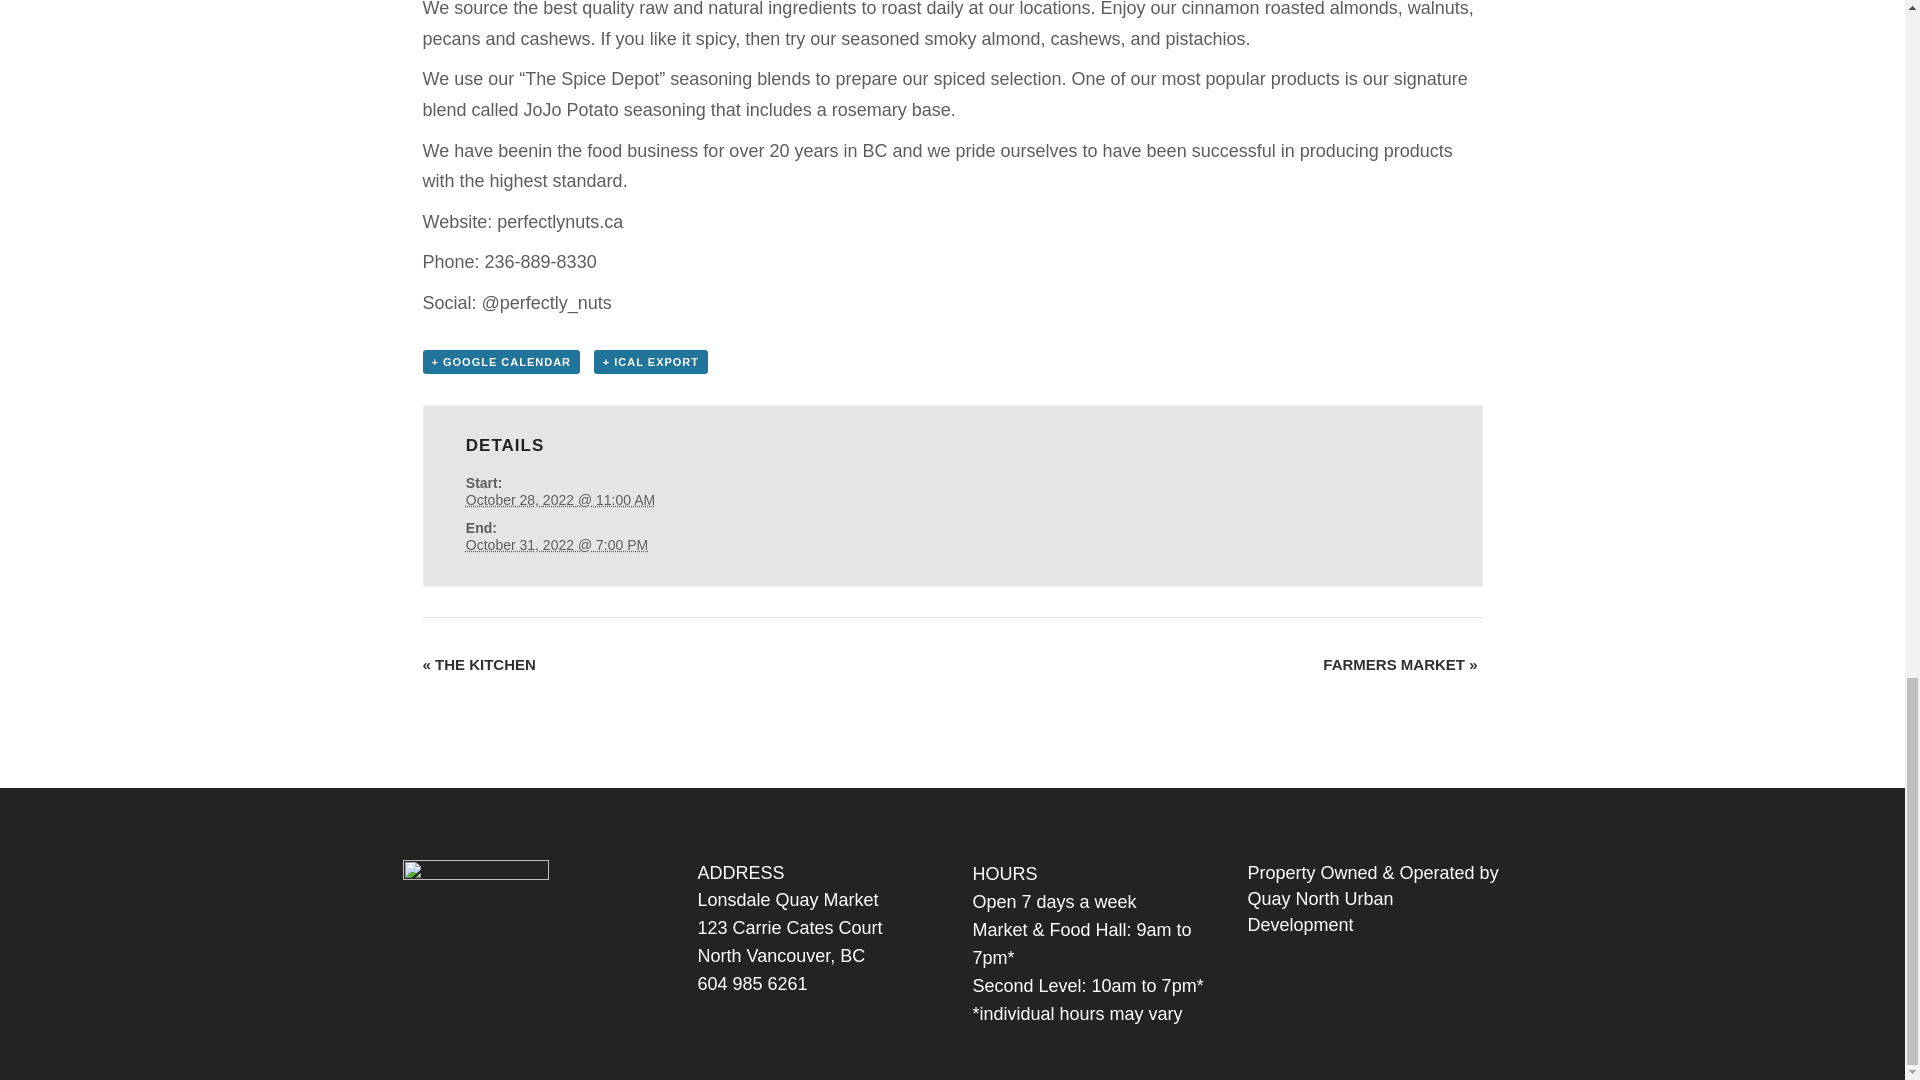 Image resolution: width=1920 pixels, height=1080 pixels. Describe the element at coordinates (500, 361) in the screenshot. I see `Add to Google Calendar` at that location.